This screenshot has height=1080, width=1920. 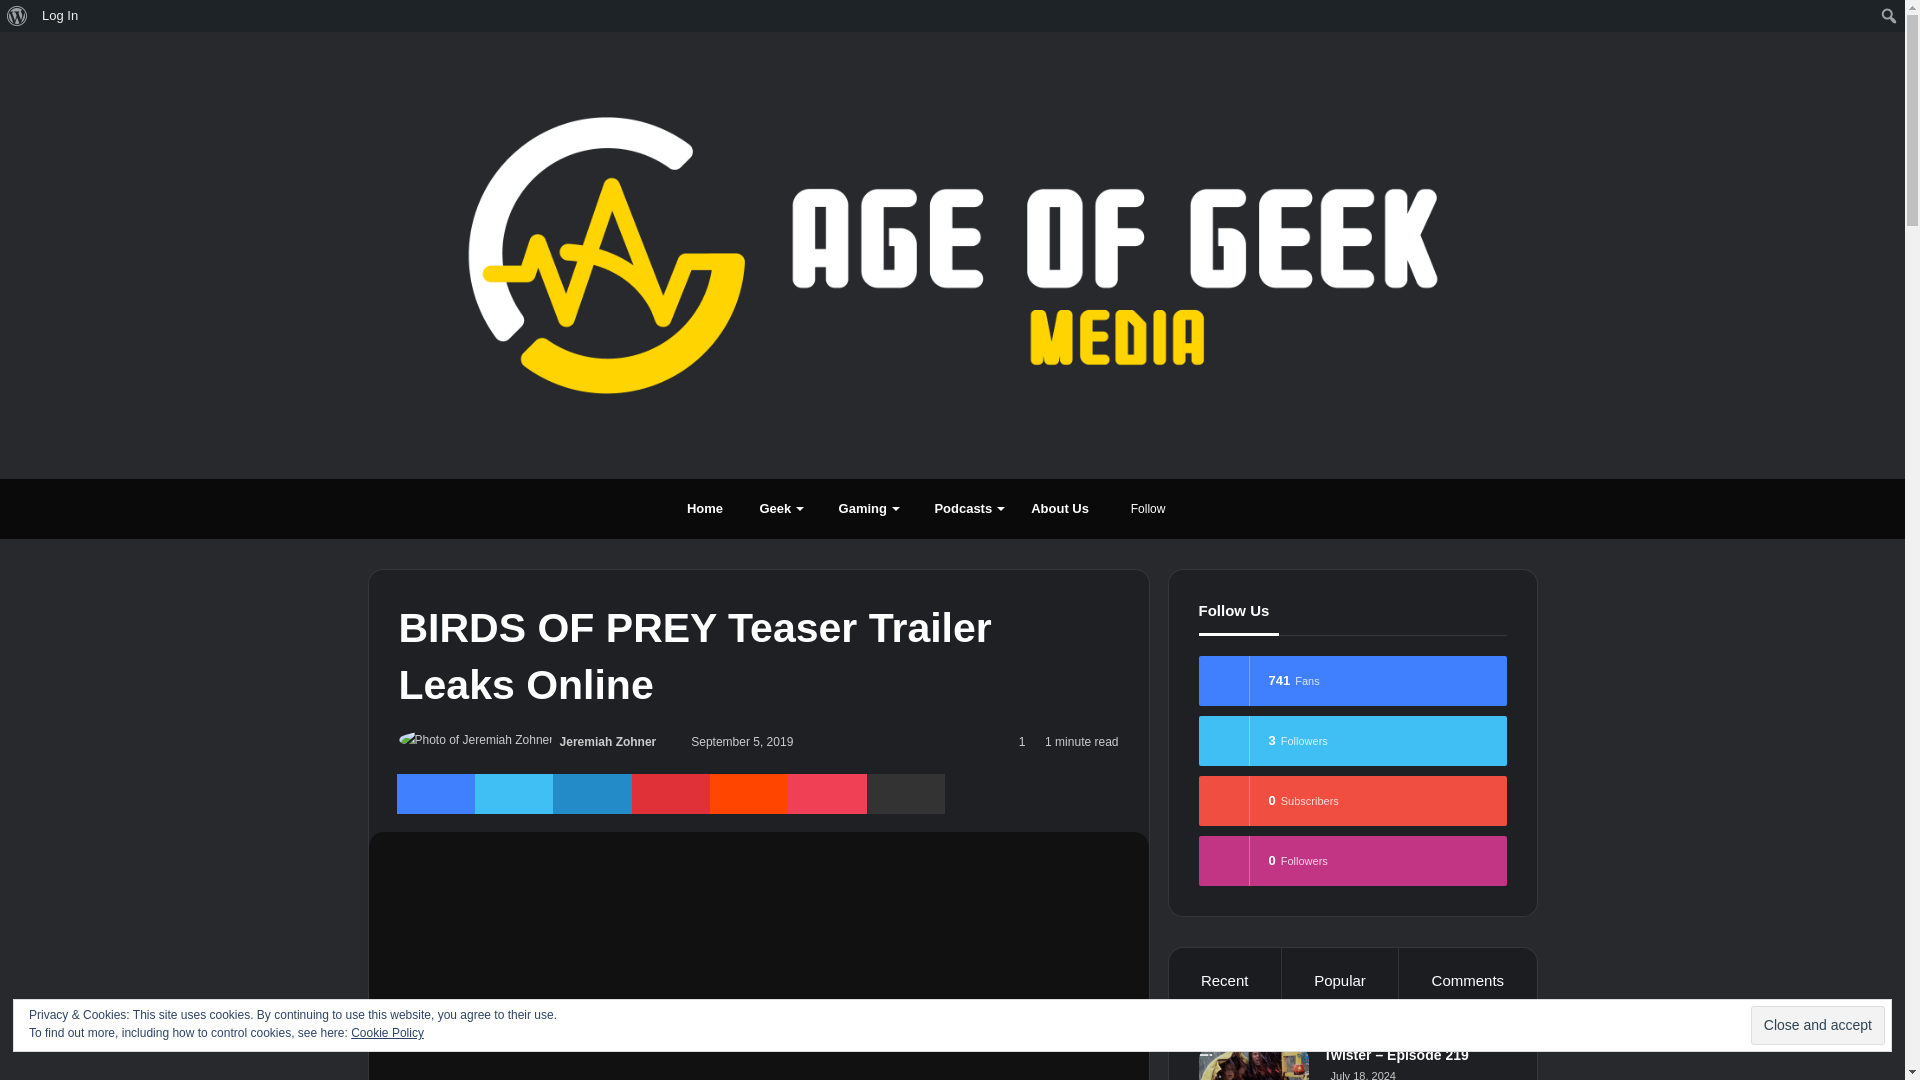 What do you see at coordinates (670, 794) in the screenshot?
I see `Pinterest` at bounding box center [670, 794].